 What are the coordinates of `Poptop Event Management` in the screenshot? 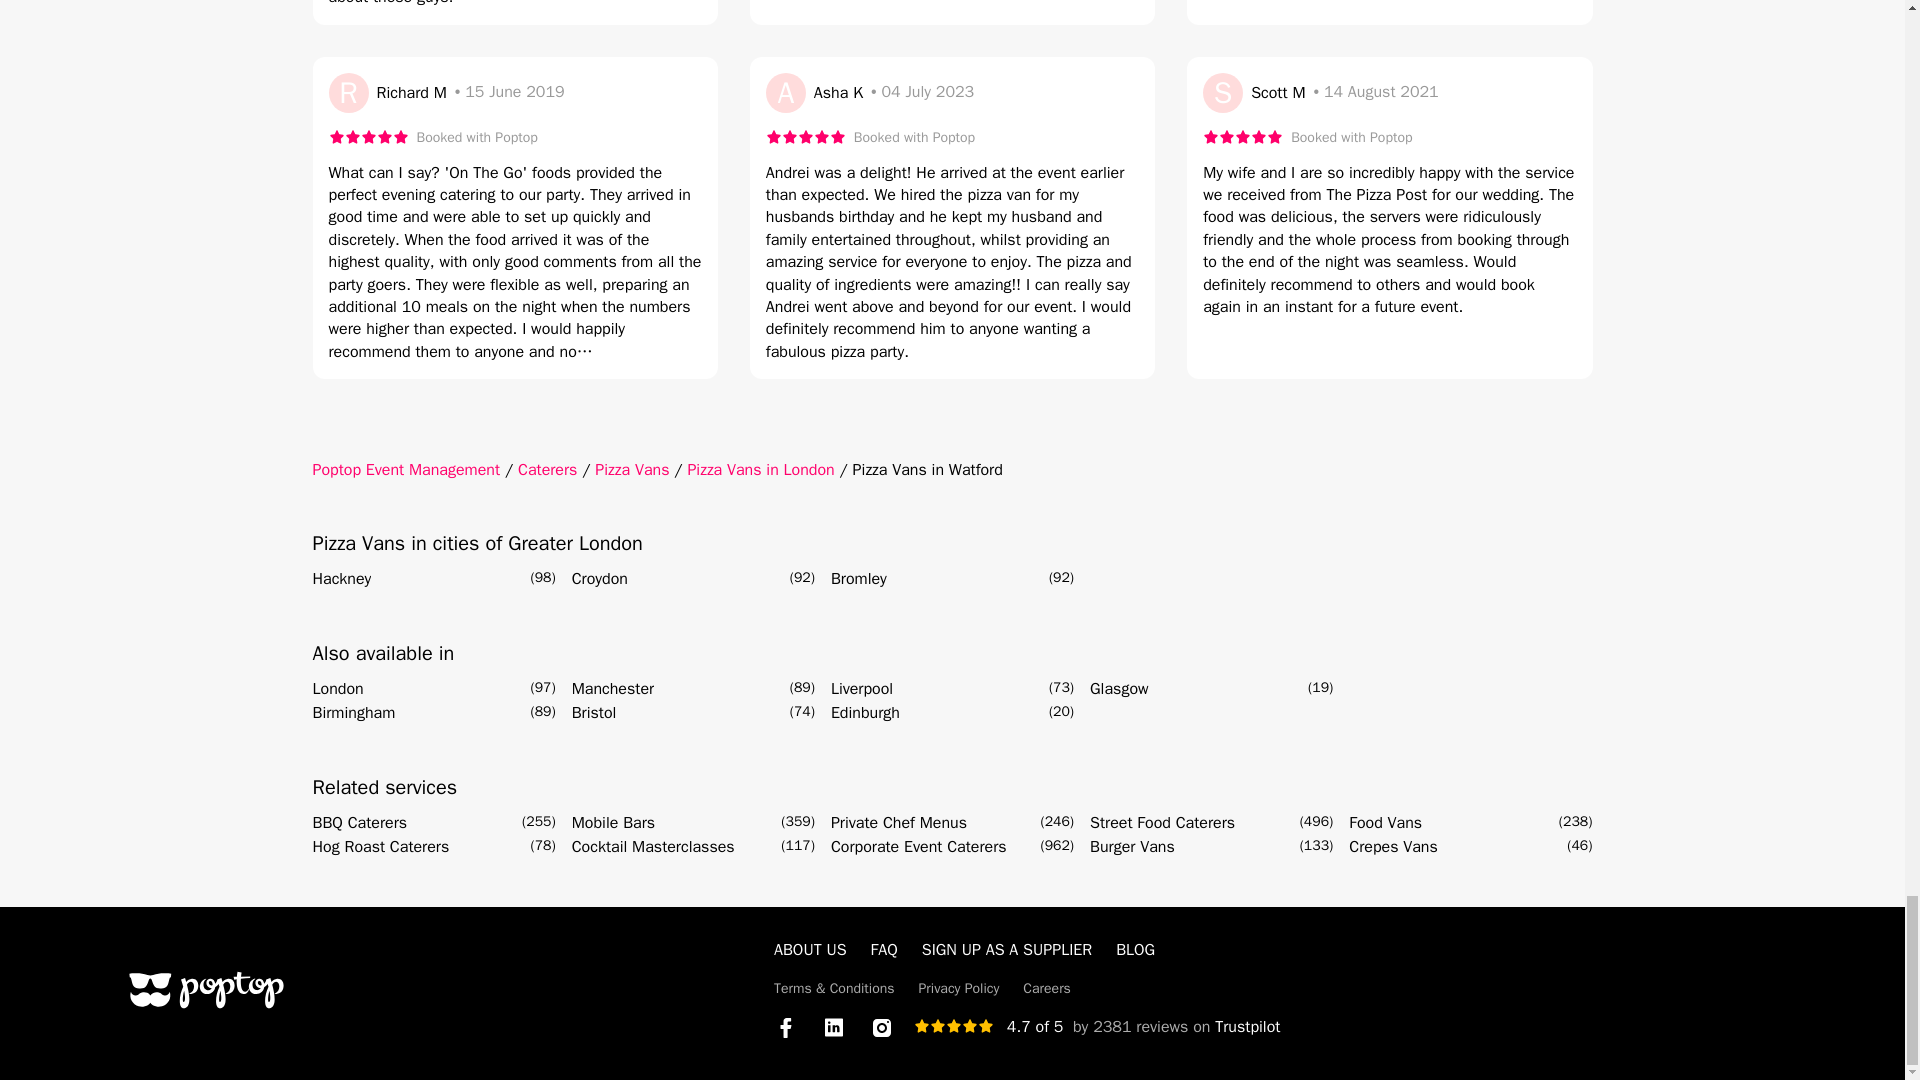 It's located at (405, 470).